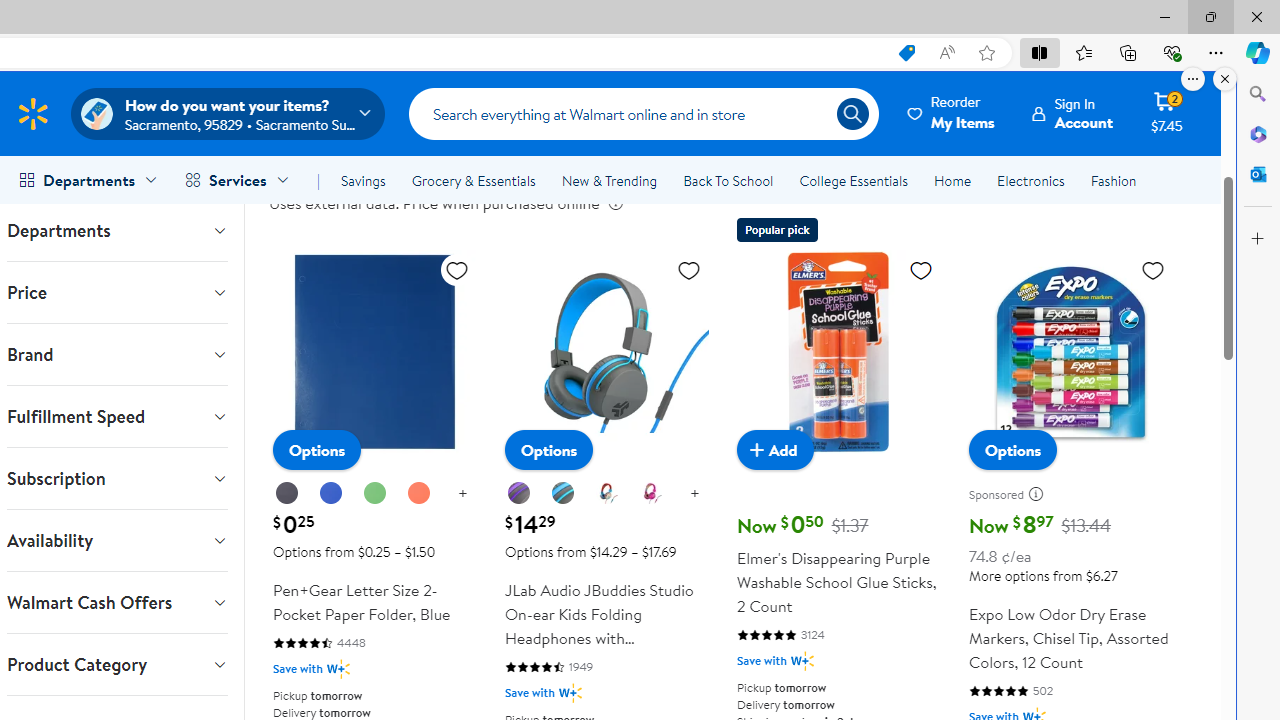 This screenshot has height=720, width=1280. I want to click on Reorder My Items, so click(952, 113).